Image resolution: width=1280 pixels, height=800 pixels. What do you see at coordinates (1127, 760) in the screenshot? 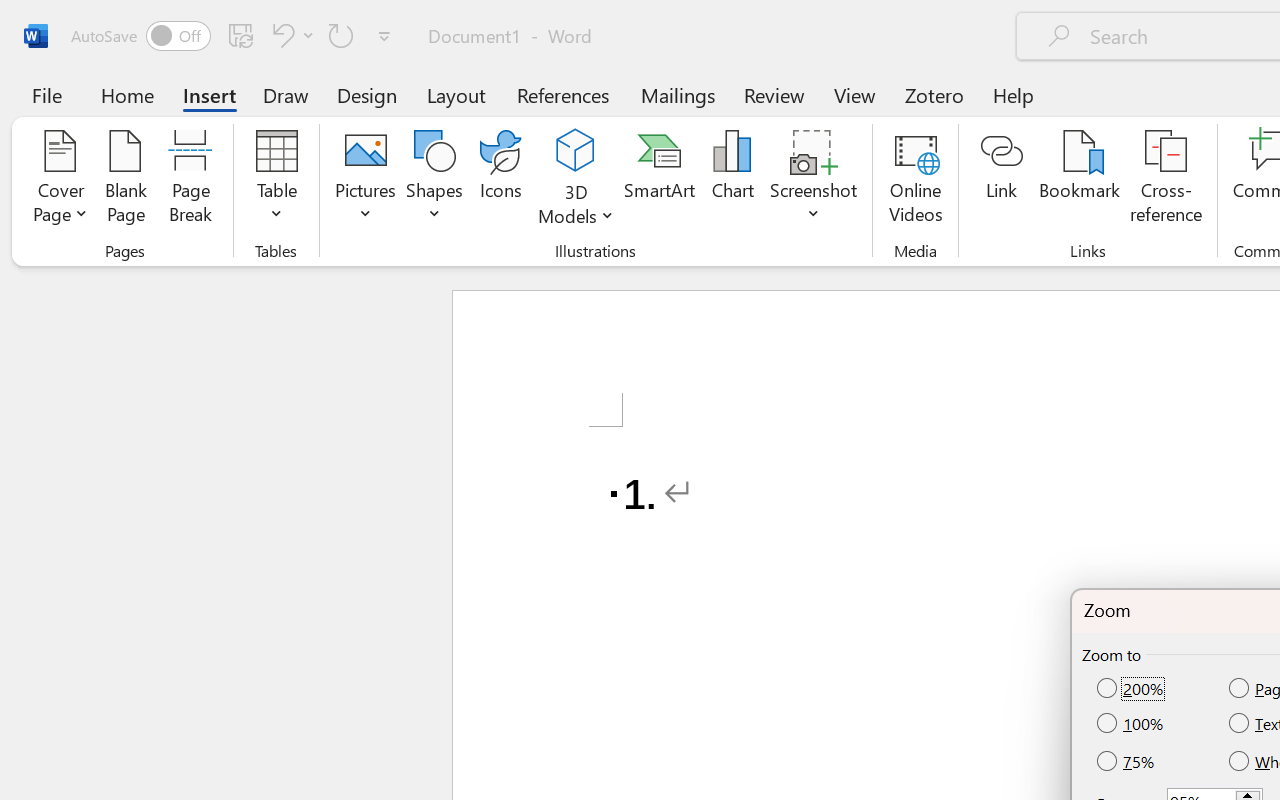
I see `75%` at bounding box center [1127, 760].